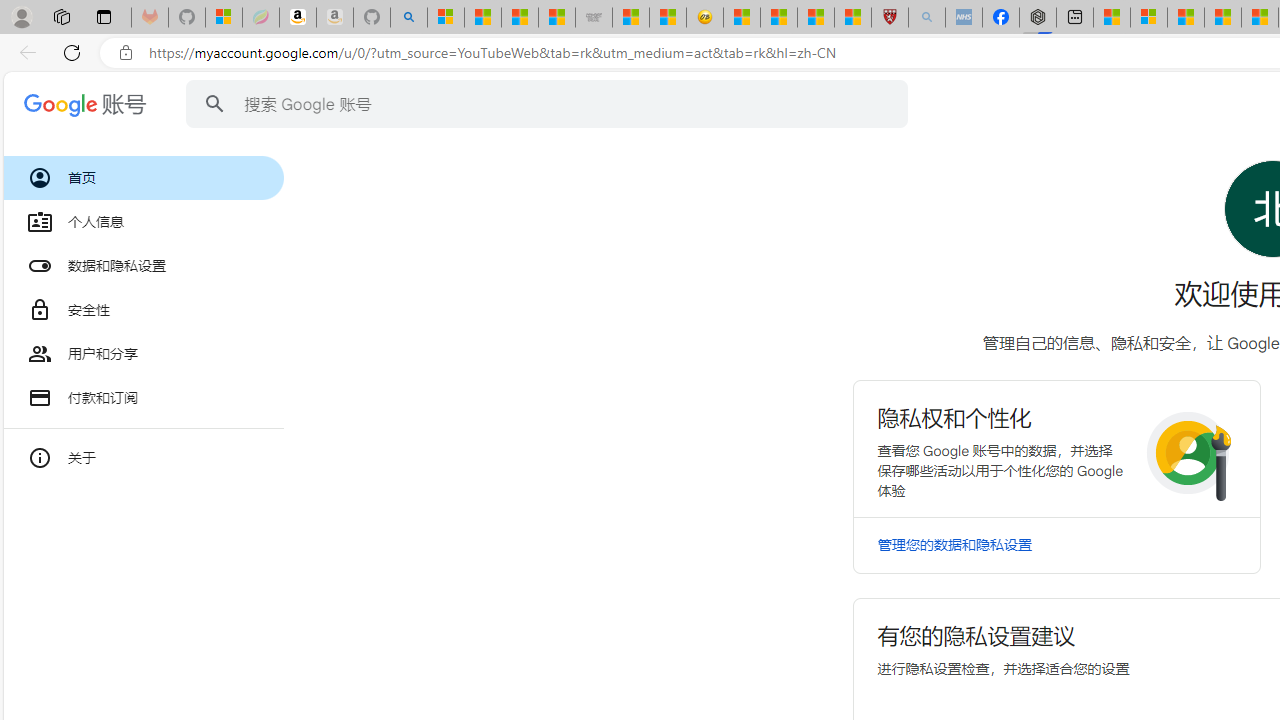 Image resolution: width=1280 pixels, height=720 pixels. What do you see at coordinates (594, 18) in the screenshot?
I see `Combat Siege` at bounding box center [594, 18].